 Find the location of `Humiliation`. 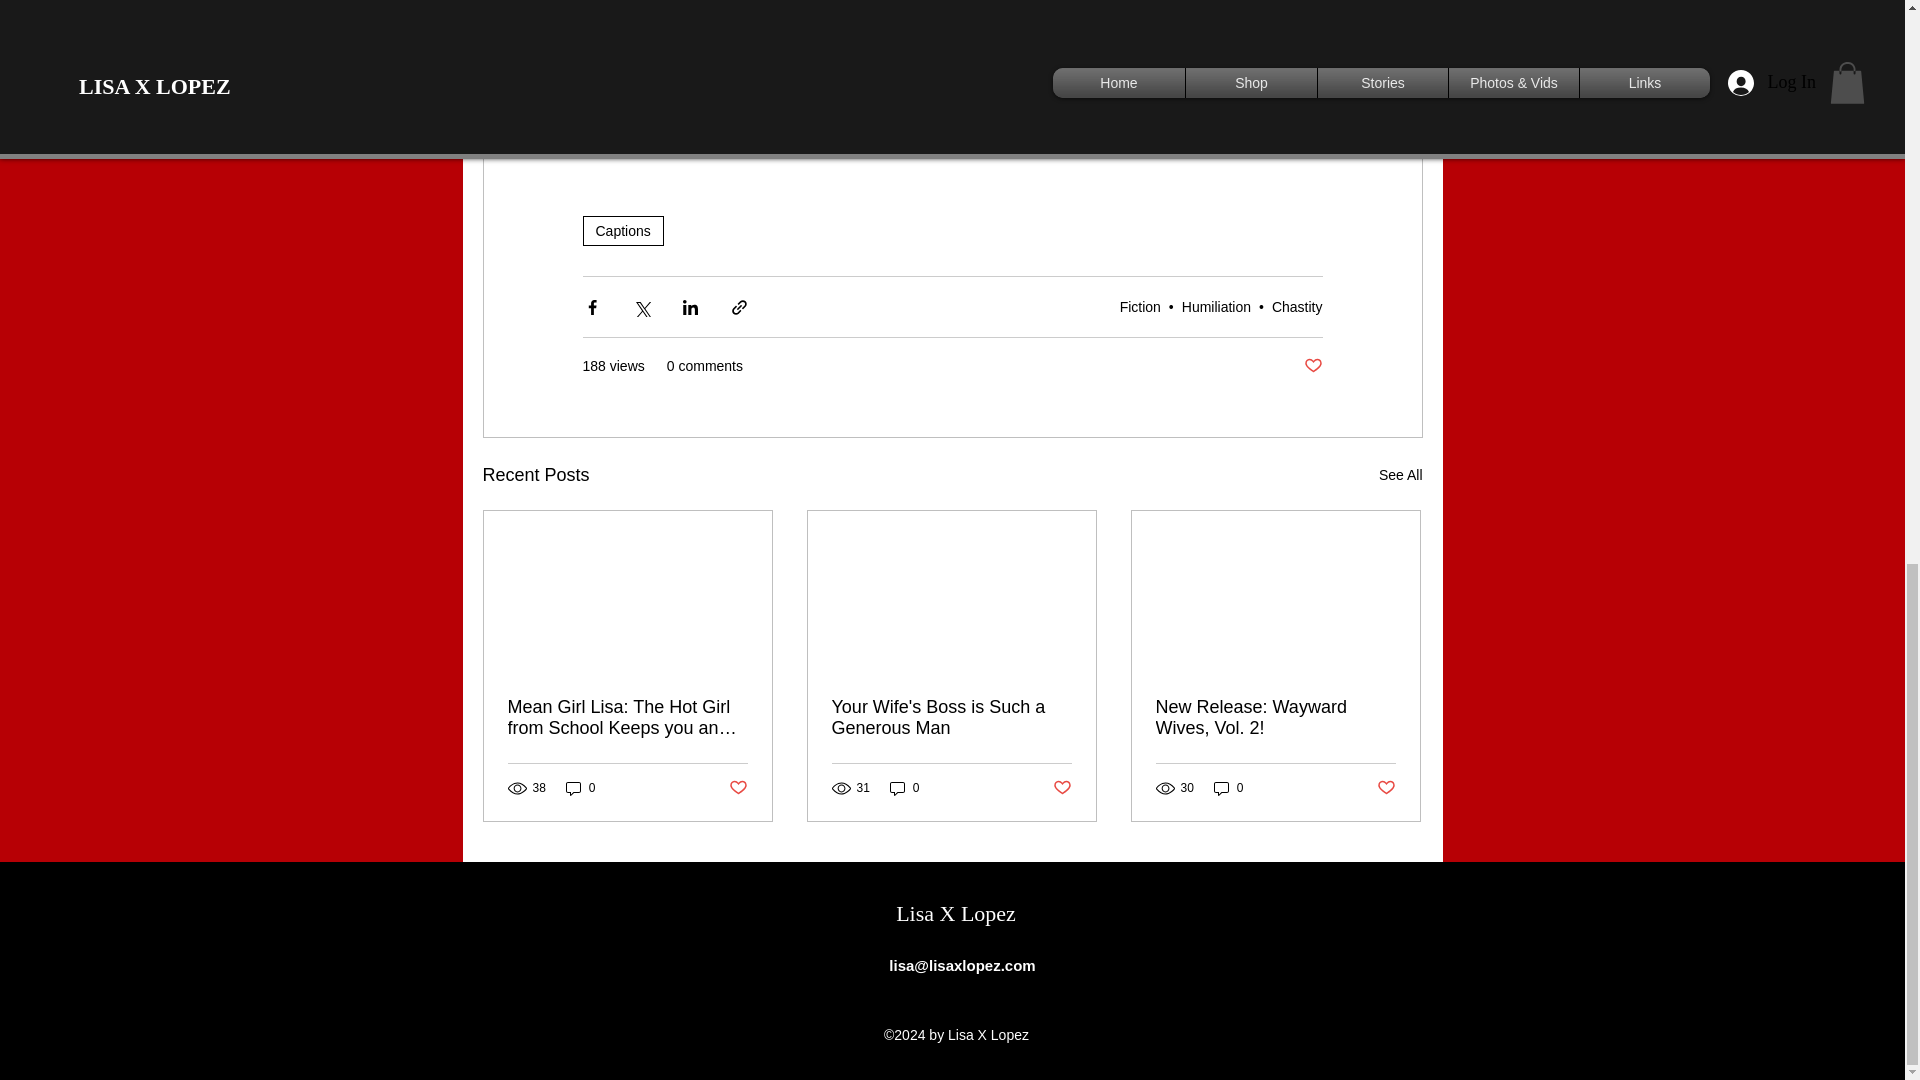

Humiliation is located at coordinates (1216, 307).